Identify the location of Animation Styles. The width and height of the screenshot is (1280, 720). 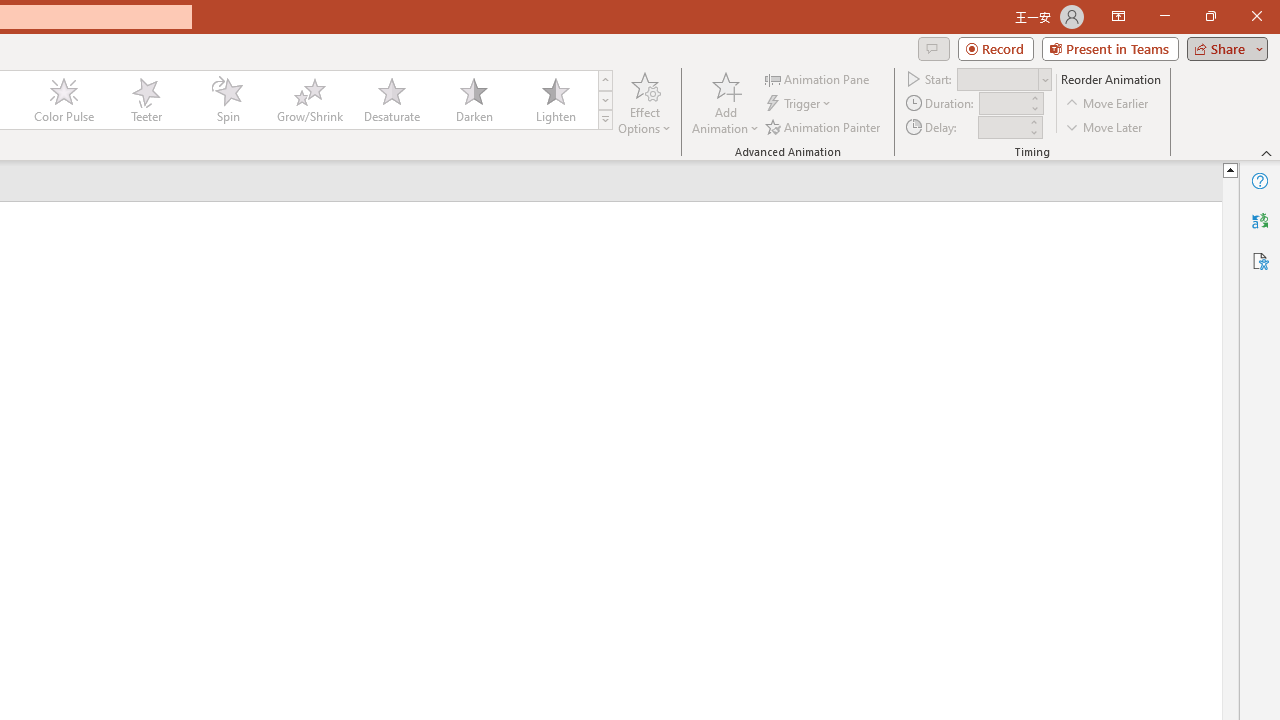
(605, 120).